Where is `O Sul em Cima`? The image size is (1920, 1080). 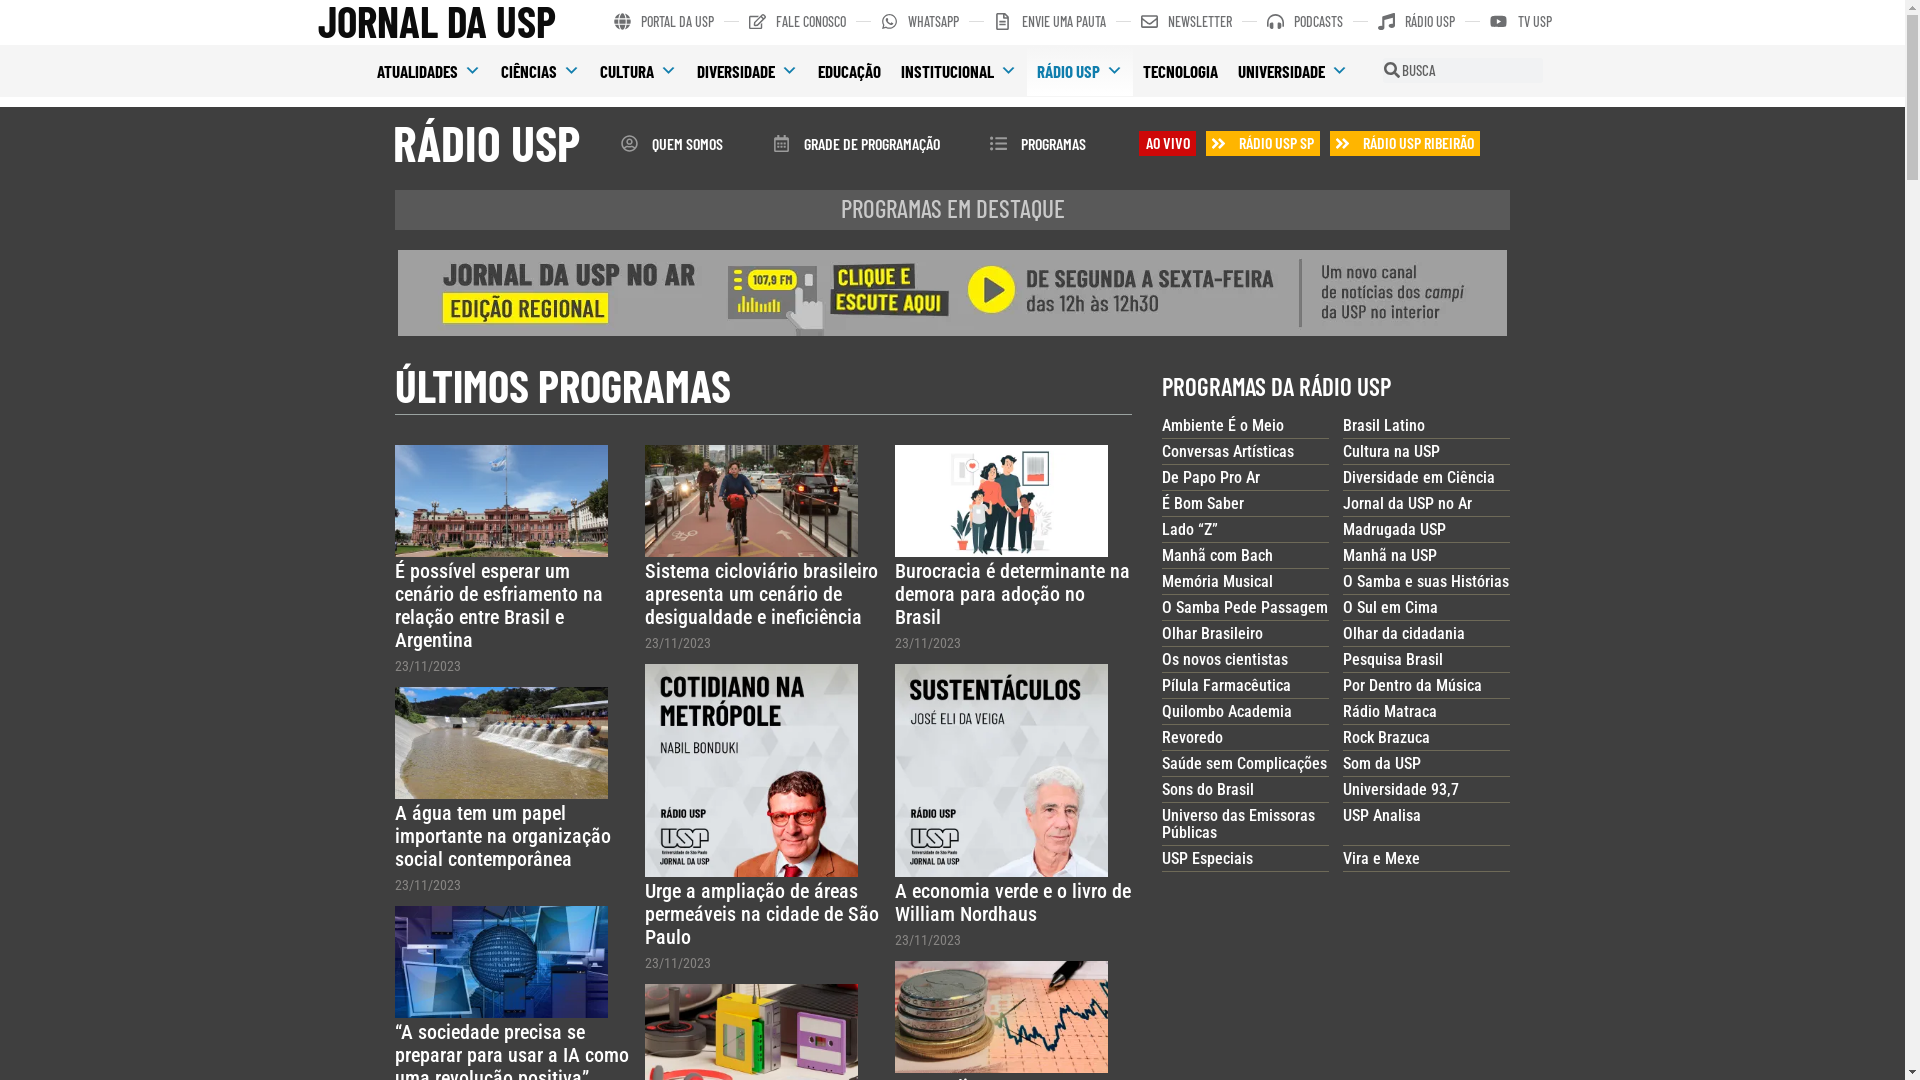 O Sul em Cima is located at coordinates (1390, 608).